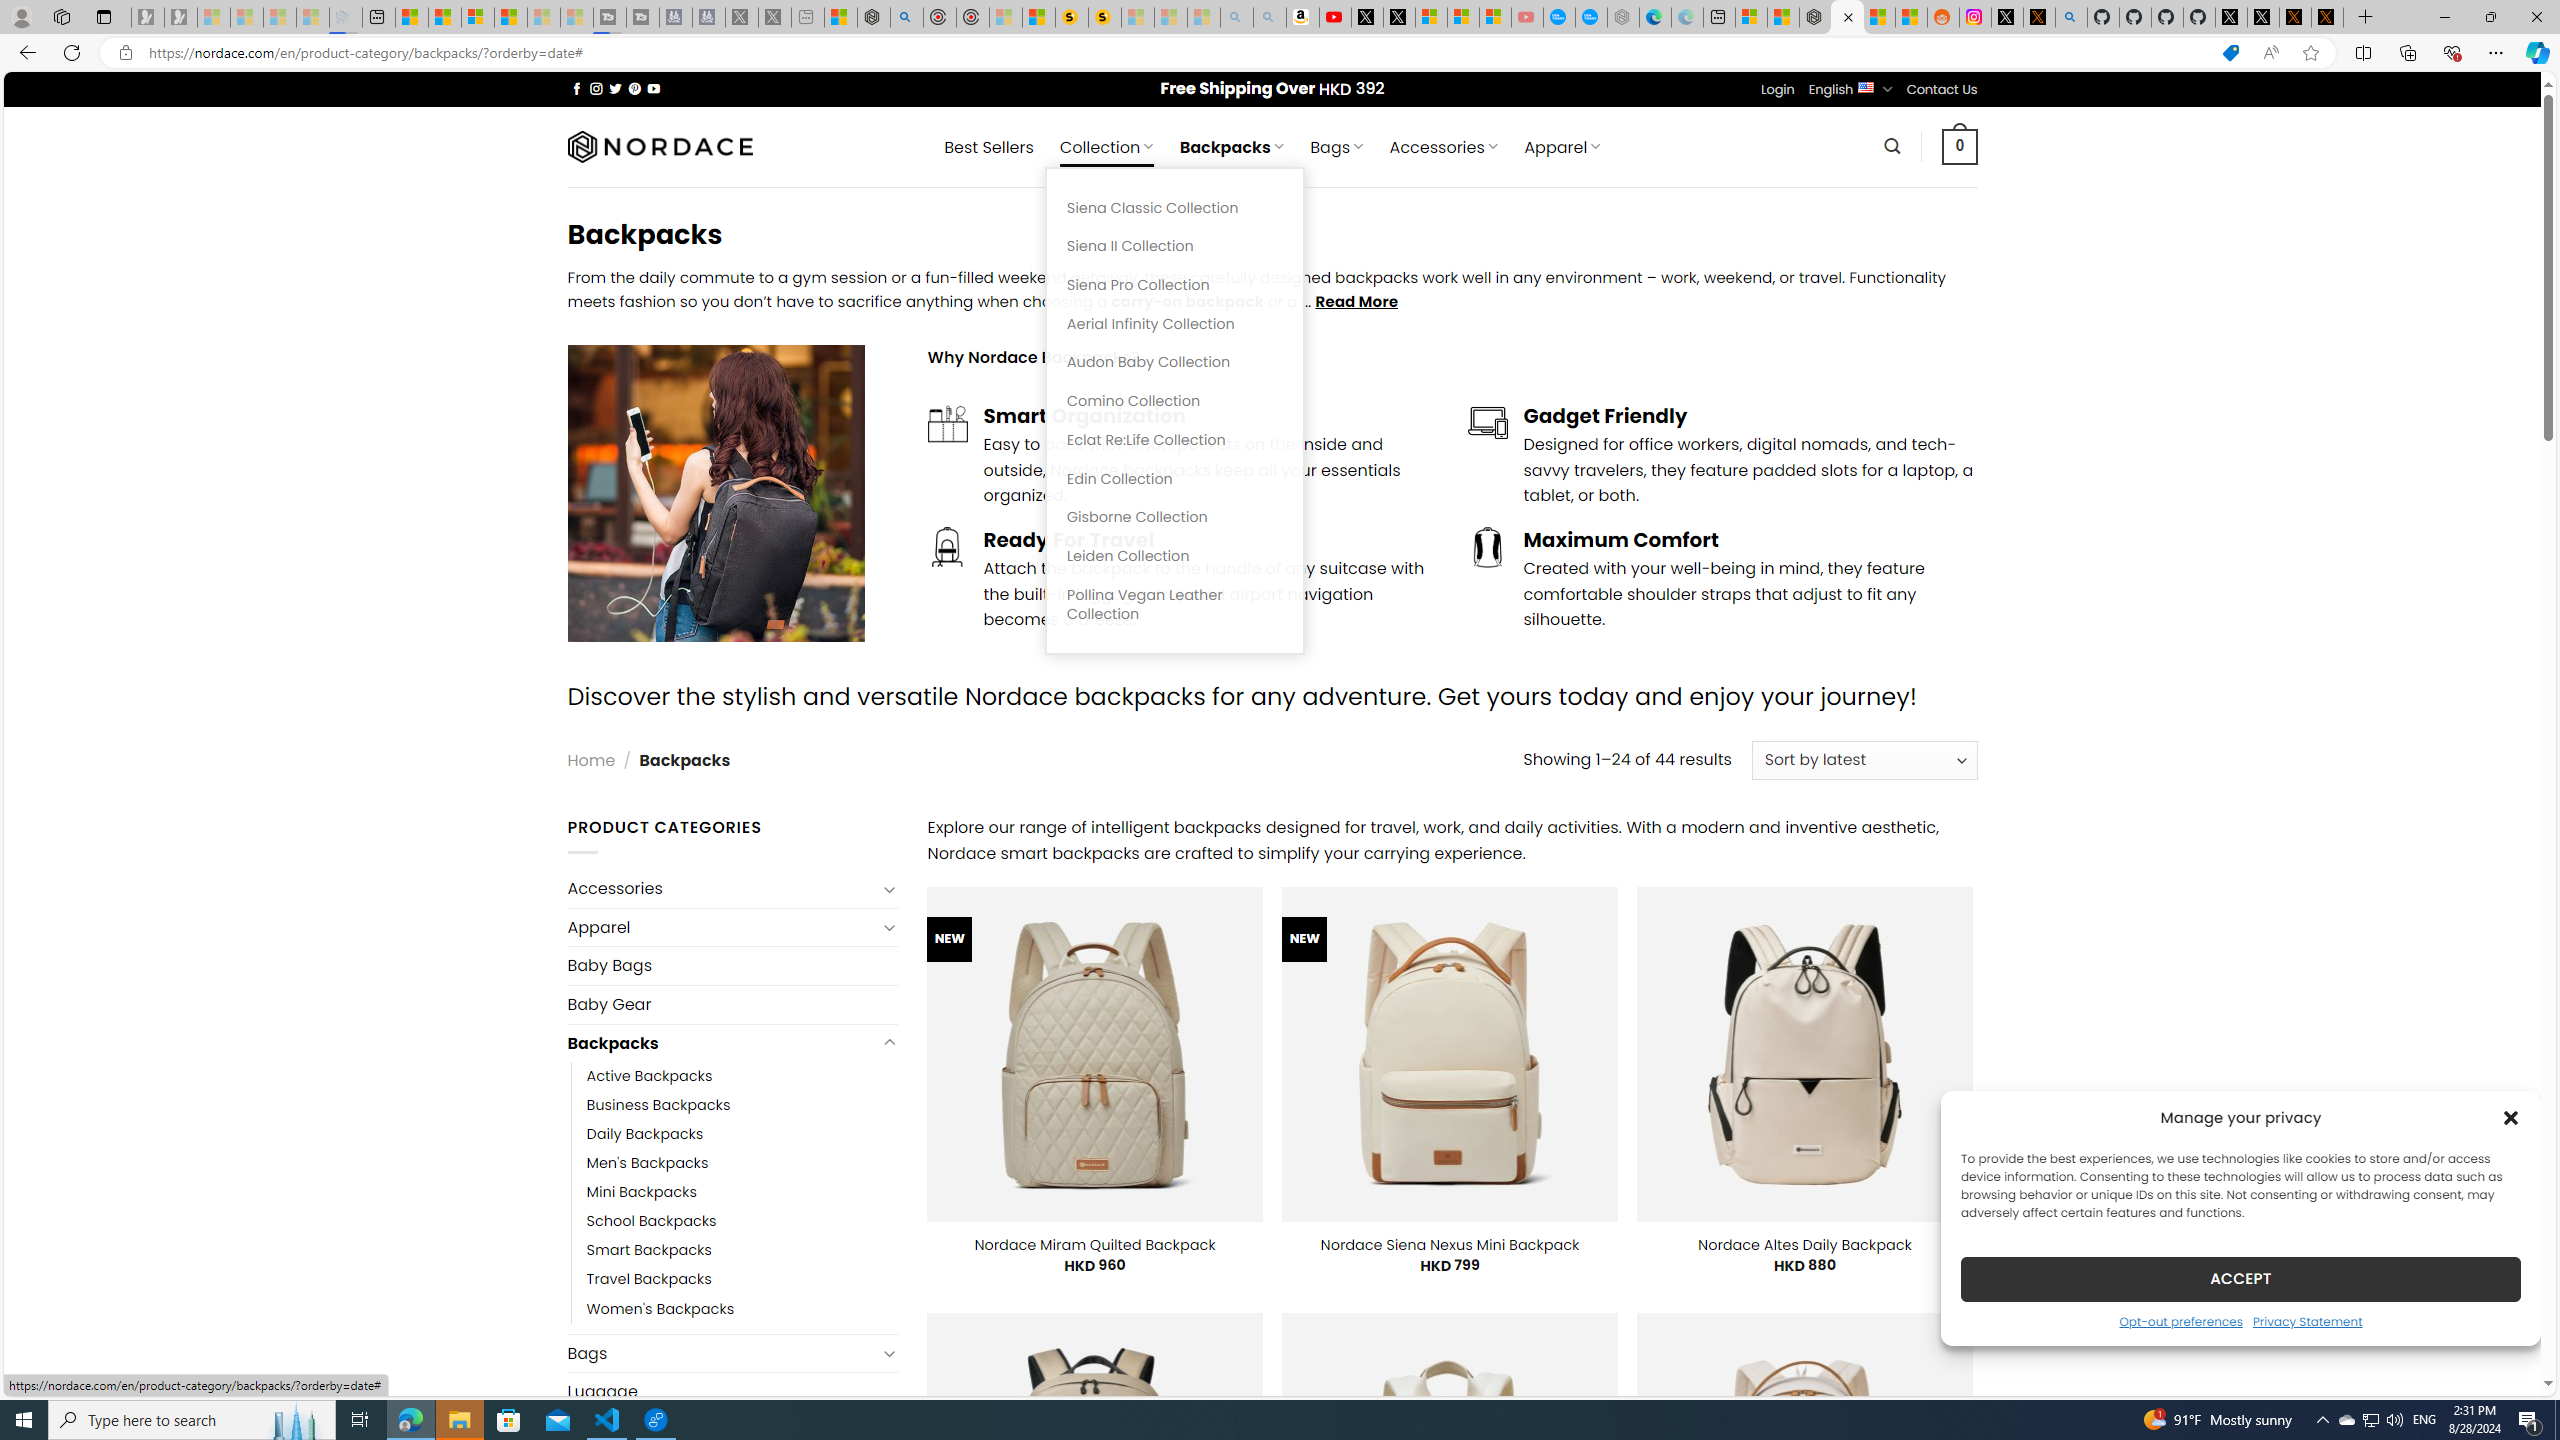 Image resolution: width=2560 pixels, height=1440 pixels. What do you see at coordinates (24, 52) in the screenshot?
I see `Back` at bounding box center [24, 52].